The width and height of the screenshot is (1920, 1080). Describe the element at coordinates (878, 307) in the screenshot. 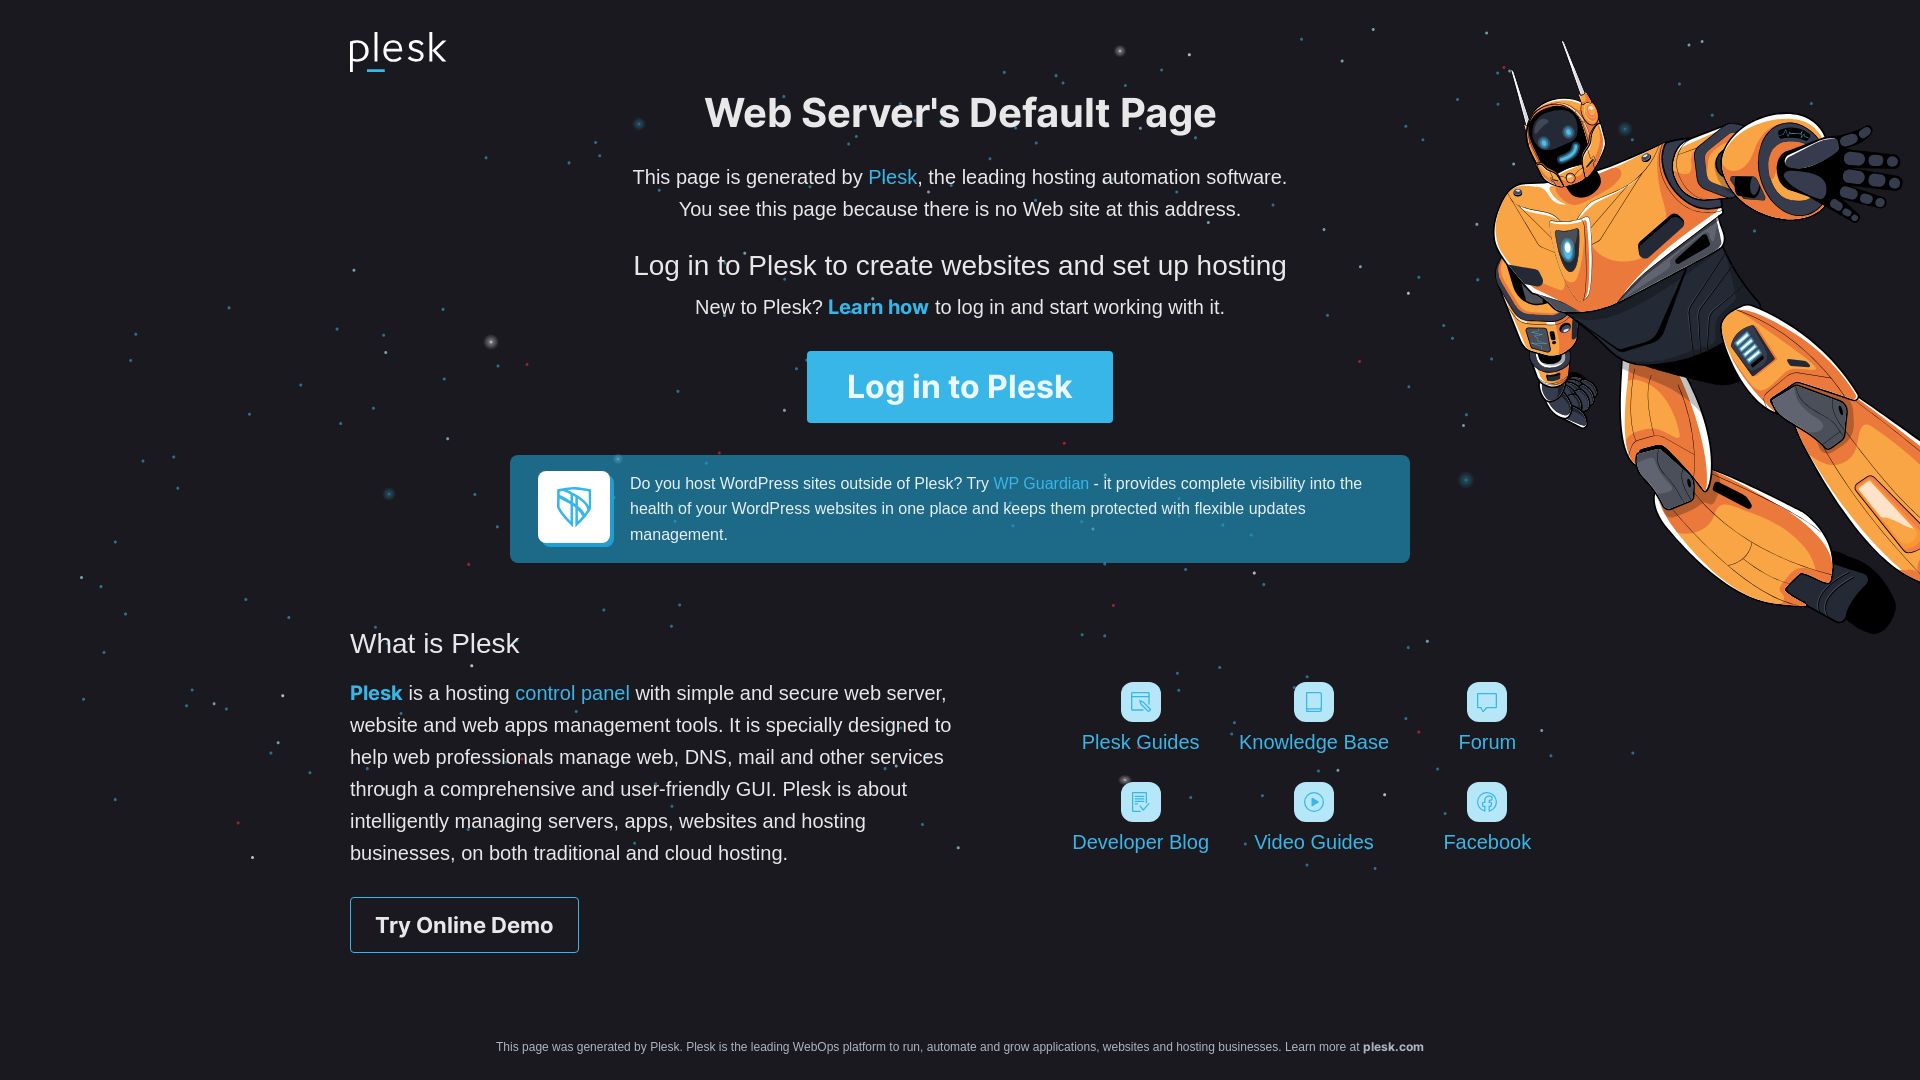

I see `Learn how` at that location.